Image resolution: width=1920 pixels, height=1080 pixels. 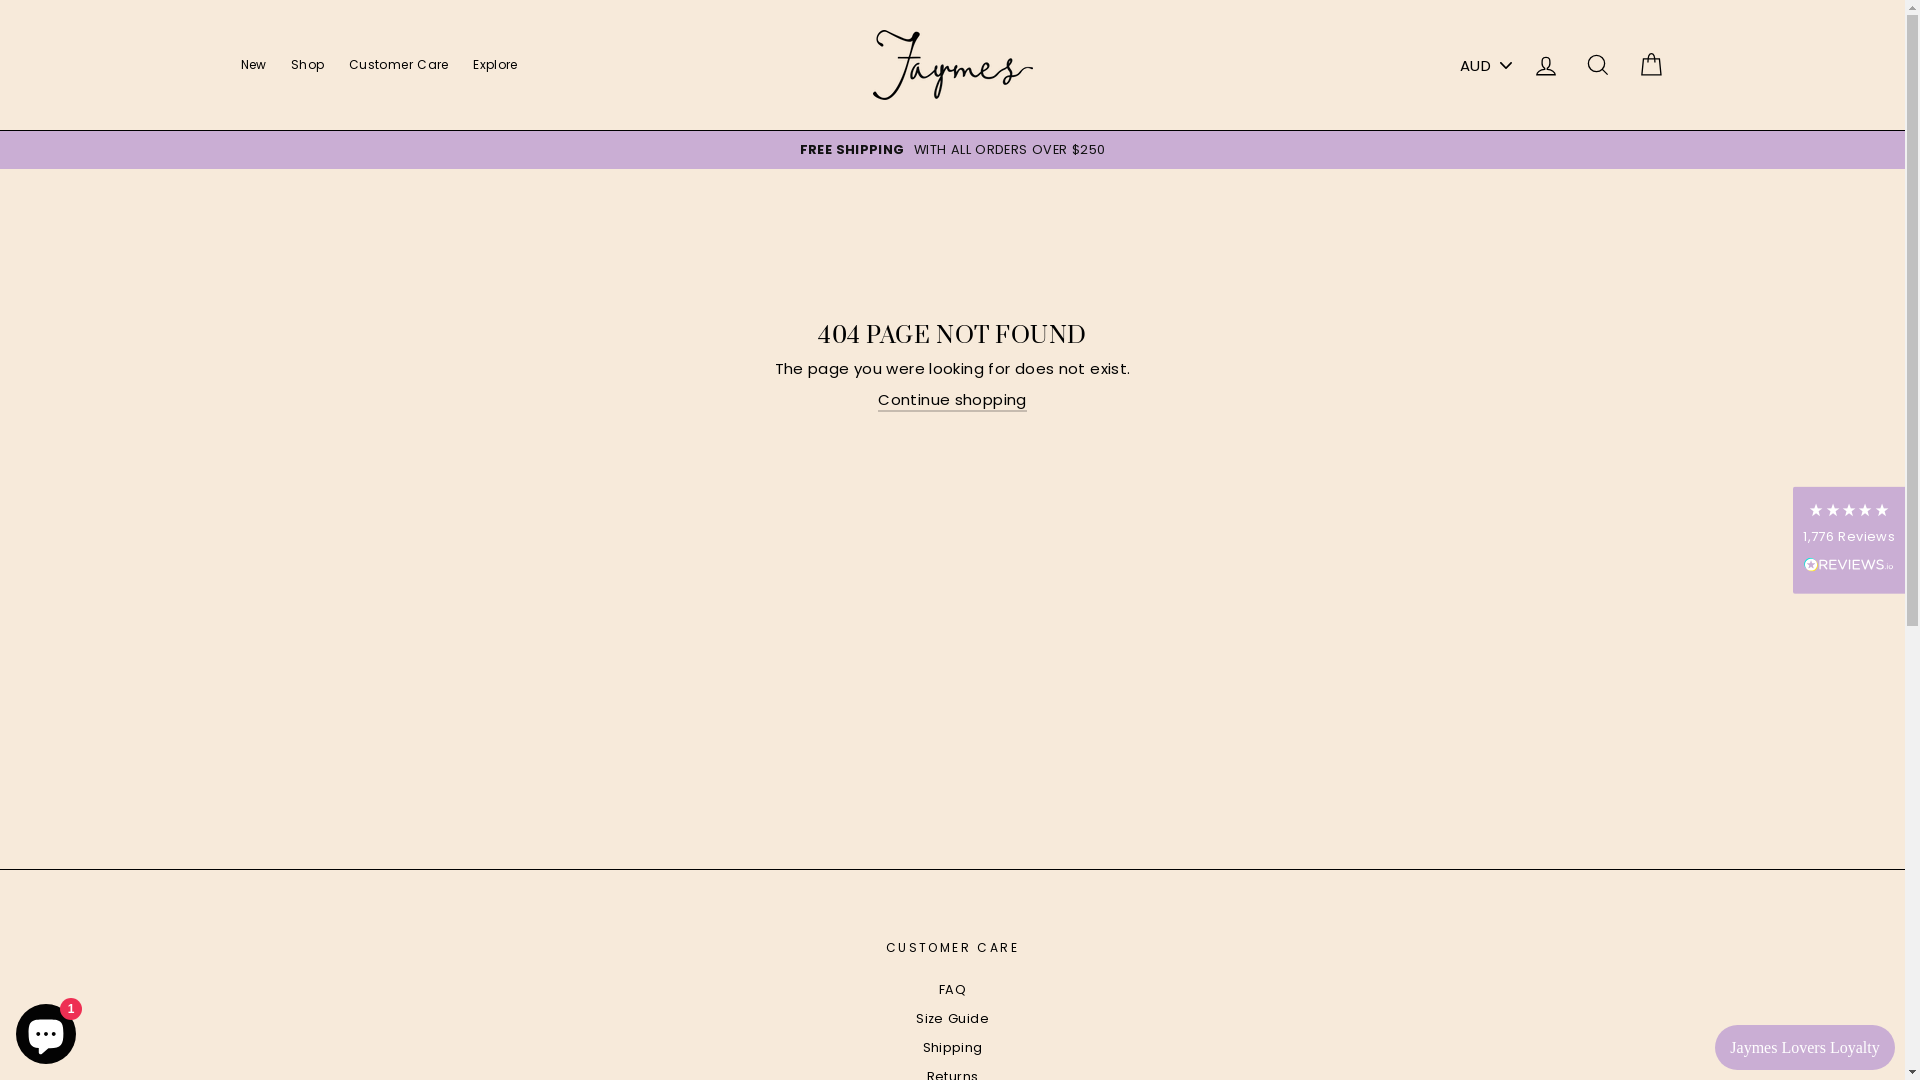 What do you see at coordinates (0, 0) in the screenshot?
I see `Skip to content` at bounding box center [0, 0].